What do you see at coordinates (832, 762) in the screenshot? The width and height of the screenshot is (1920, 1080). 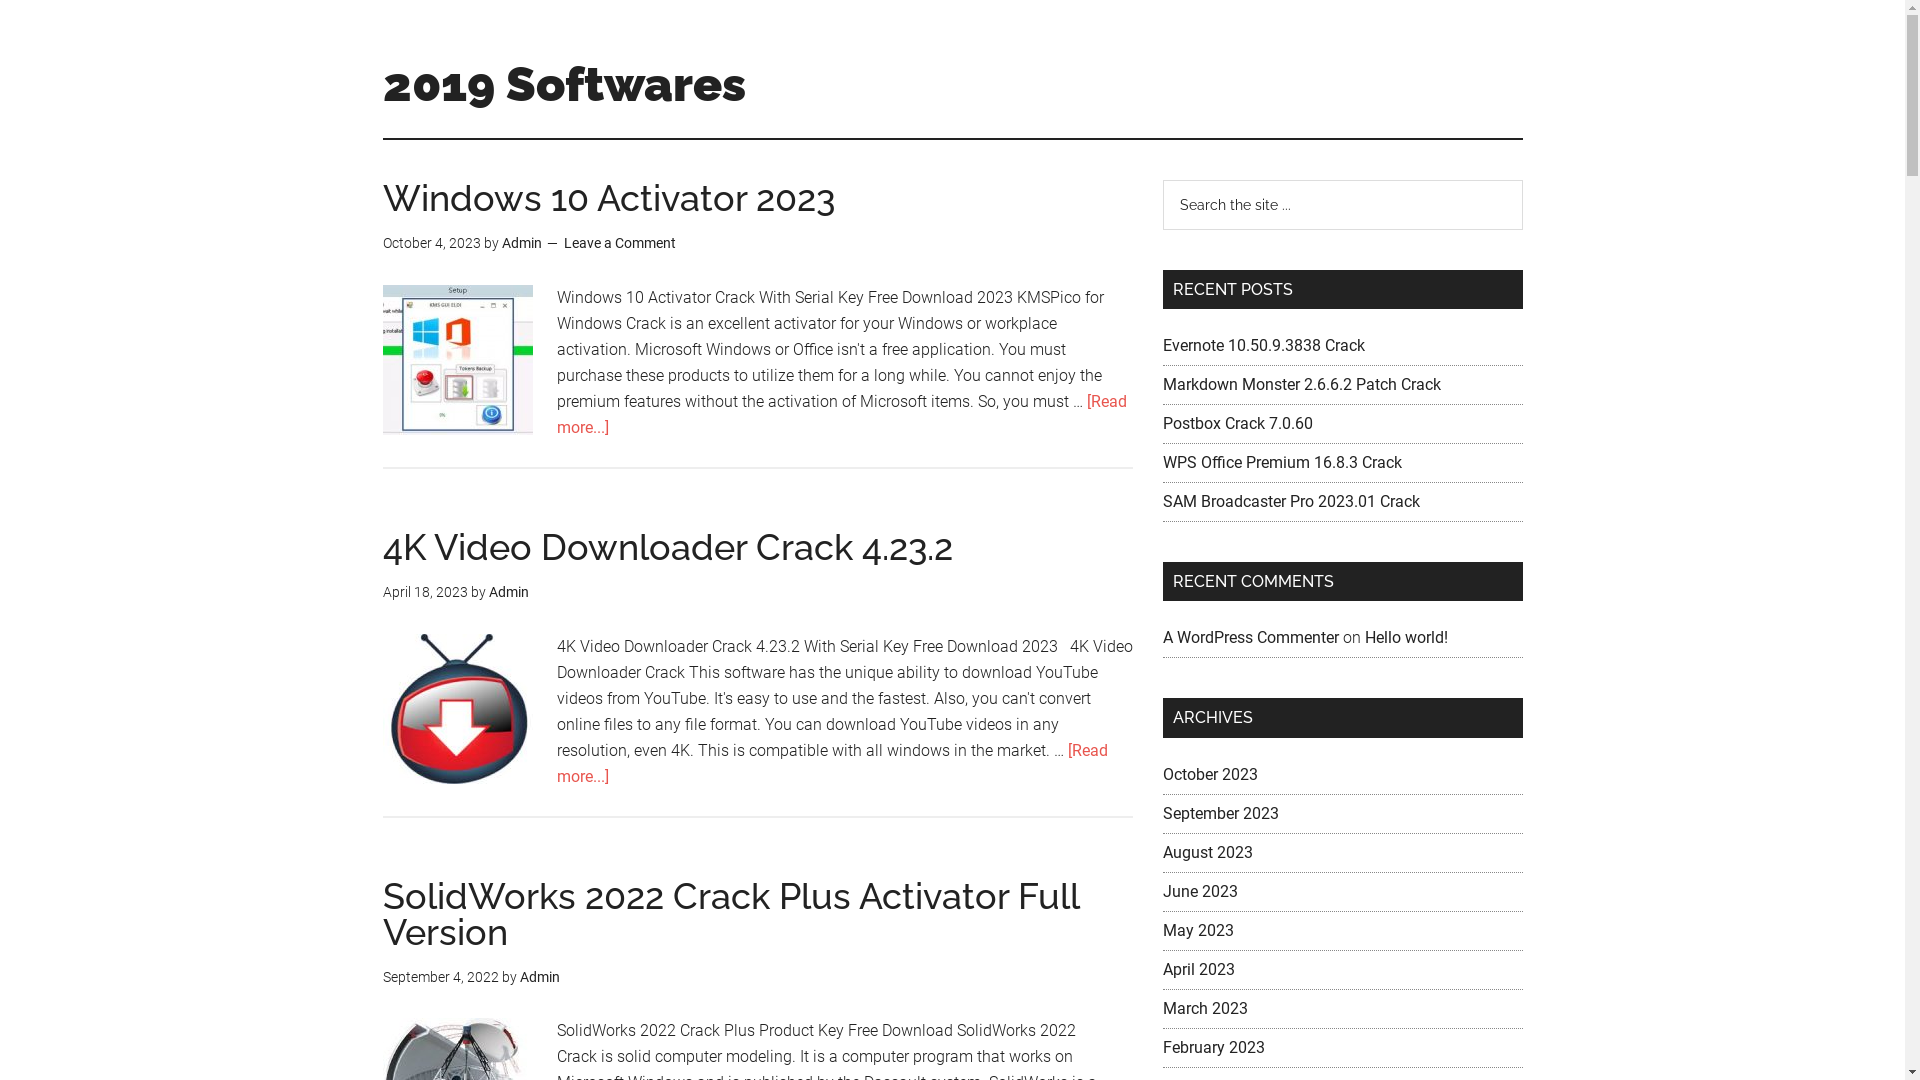 I see `[Read more...]` at bounding box center [832, 762].